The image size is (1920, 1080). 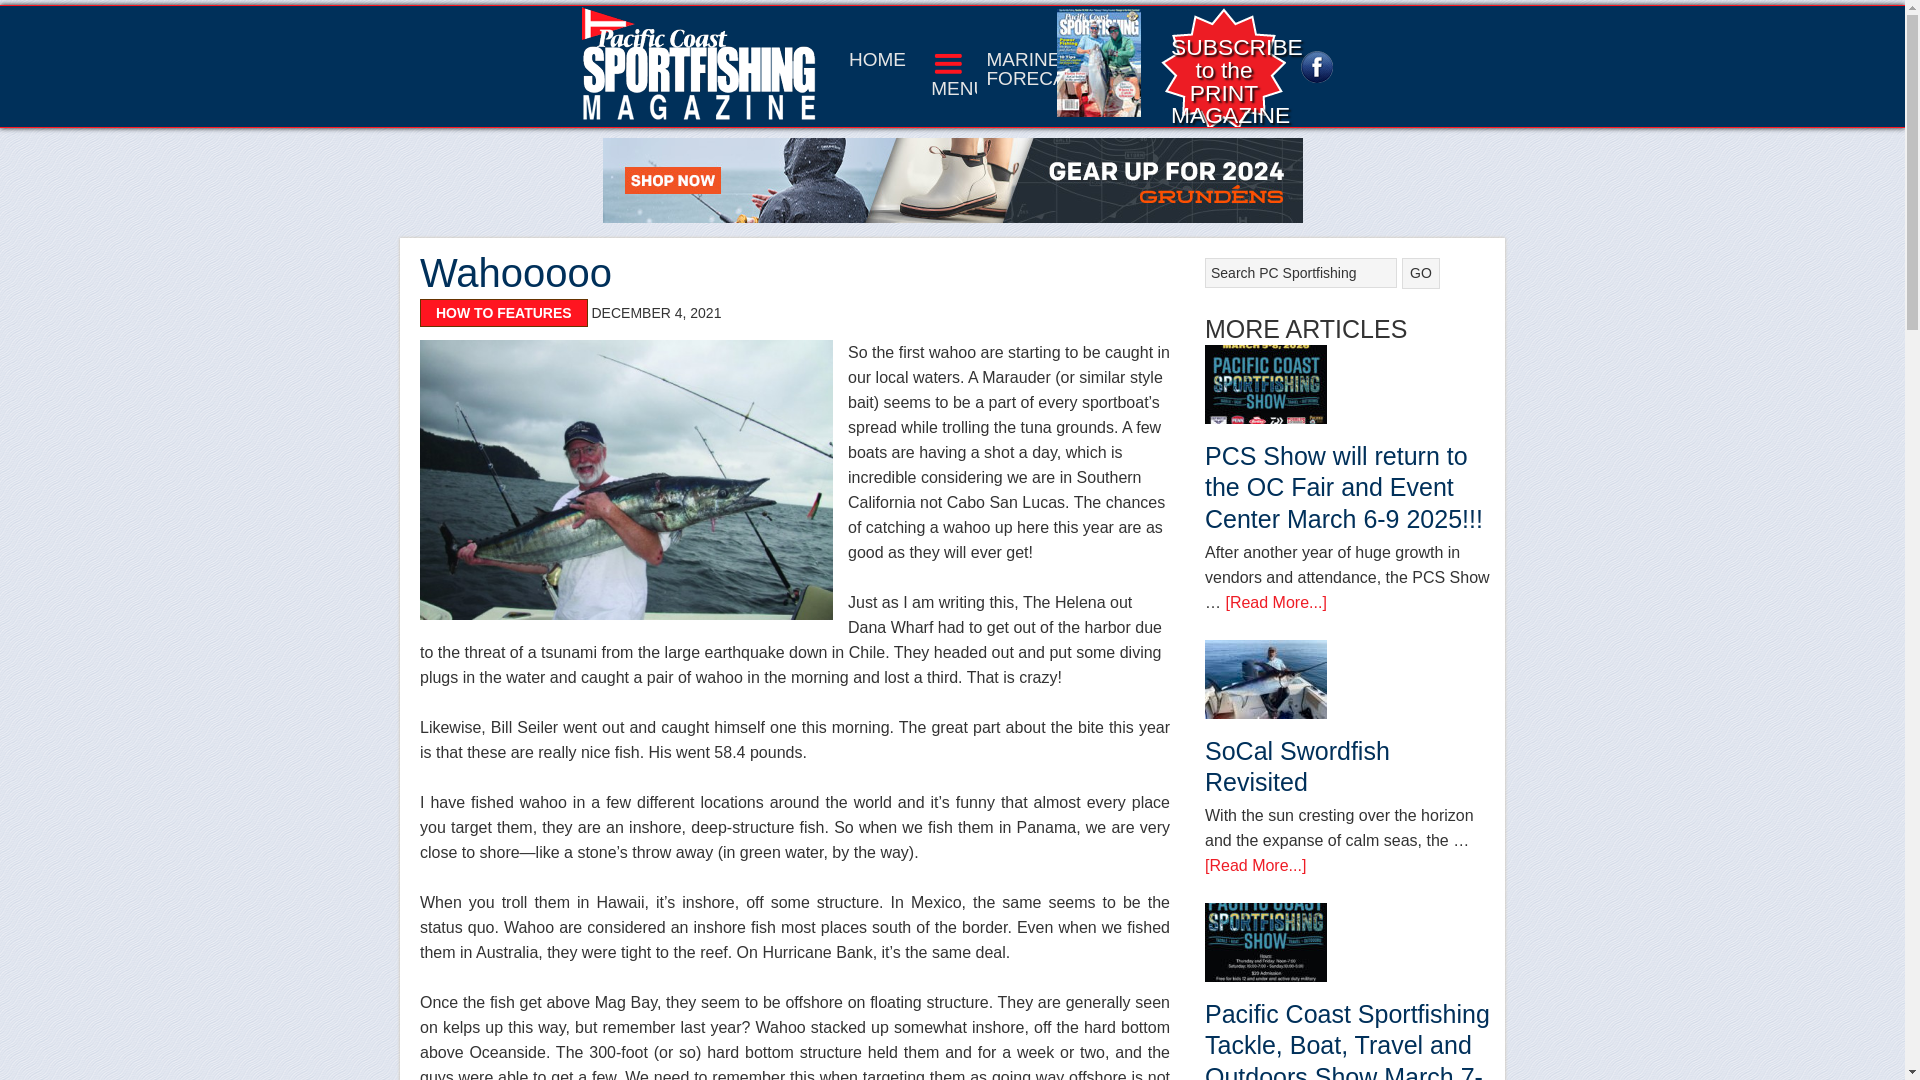 I want to click on GO, so click(x=1420, y=274).